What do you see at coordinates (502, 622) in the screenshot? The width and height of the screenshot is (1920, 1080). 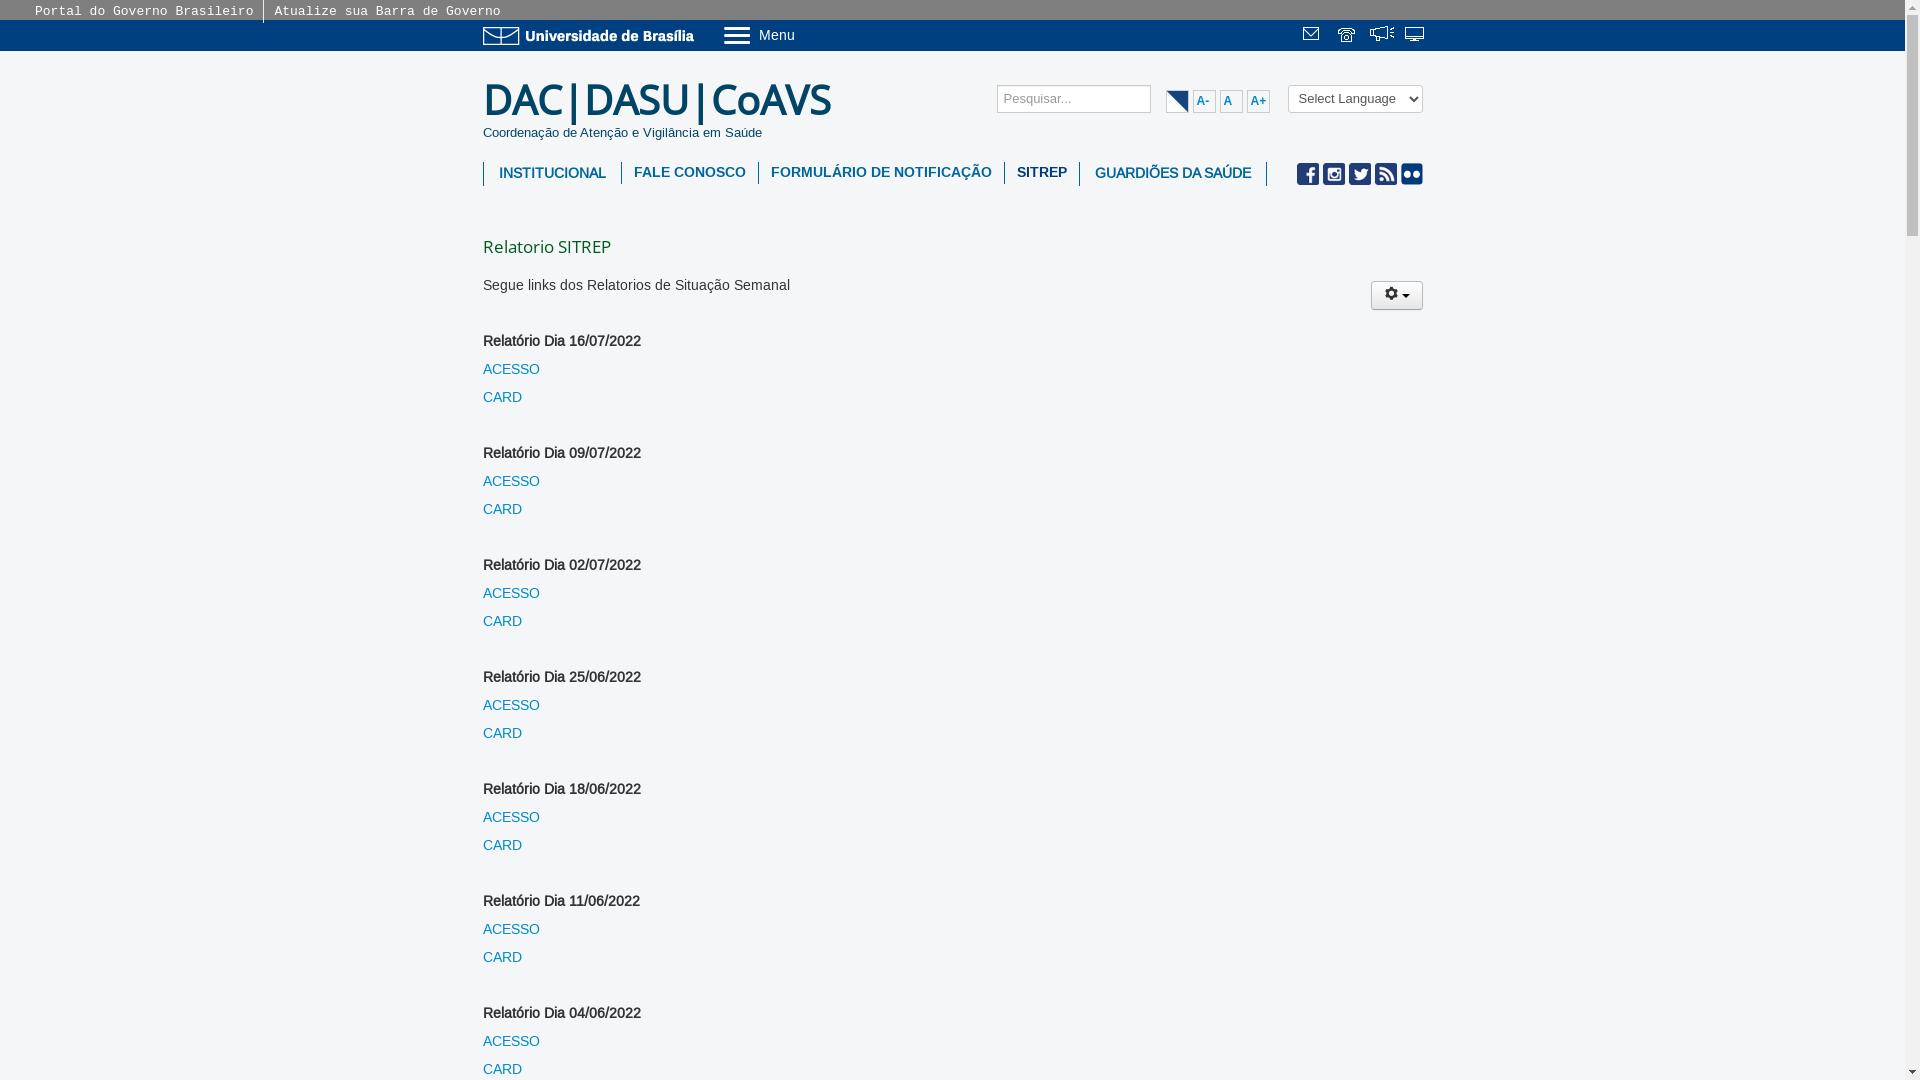 I see `CARD` at bounding box center [502, 622].